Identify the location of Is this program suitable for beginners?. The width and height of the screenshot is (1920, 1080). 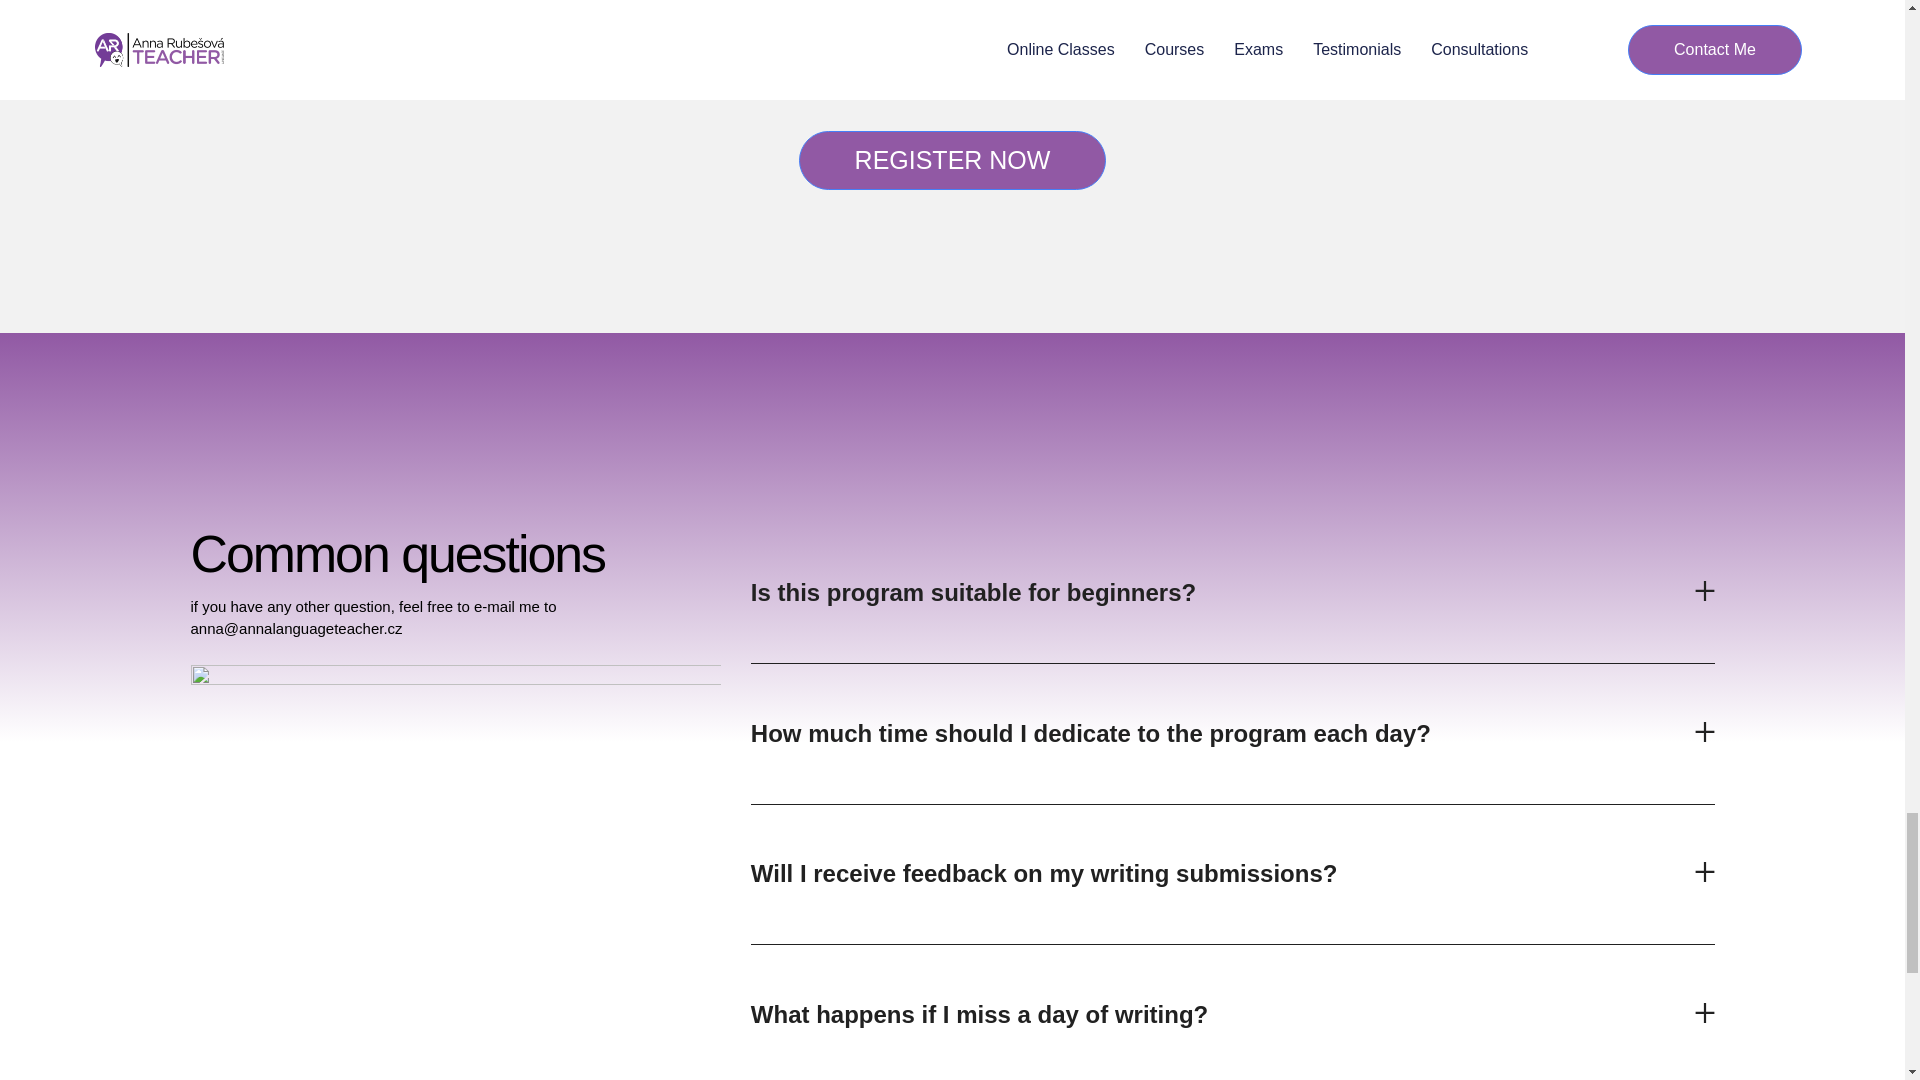
(973, 592).